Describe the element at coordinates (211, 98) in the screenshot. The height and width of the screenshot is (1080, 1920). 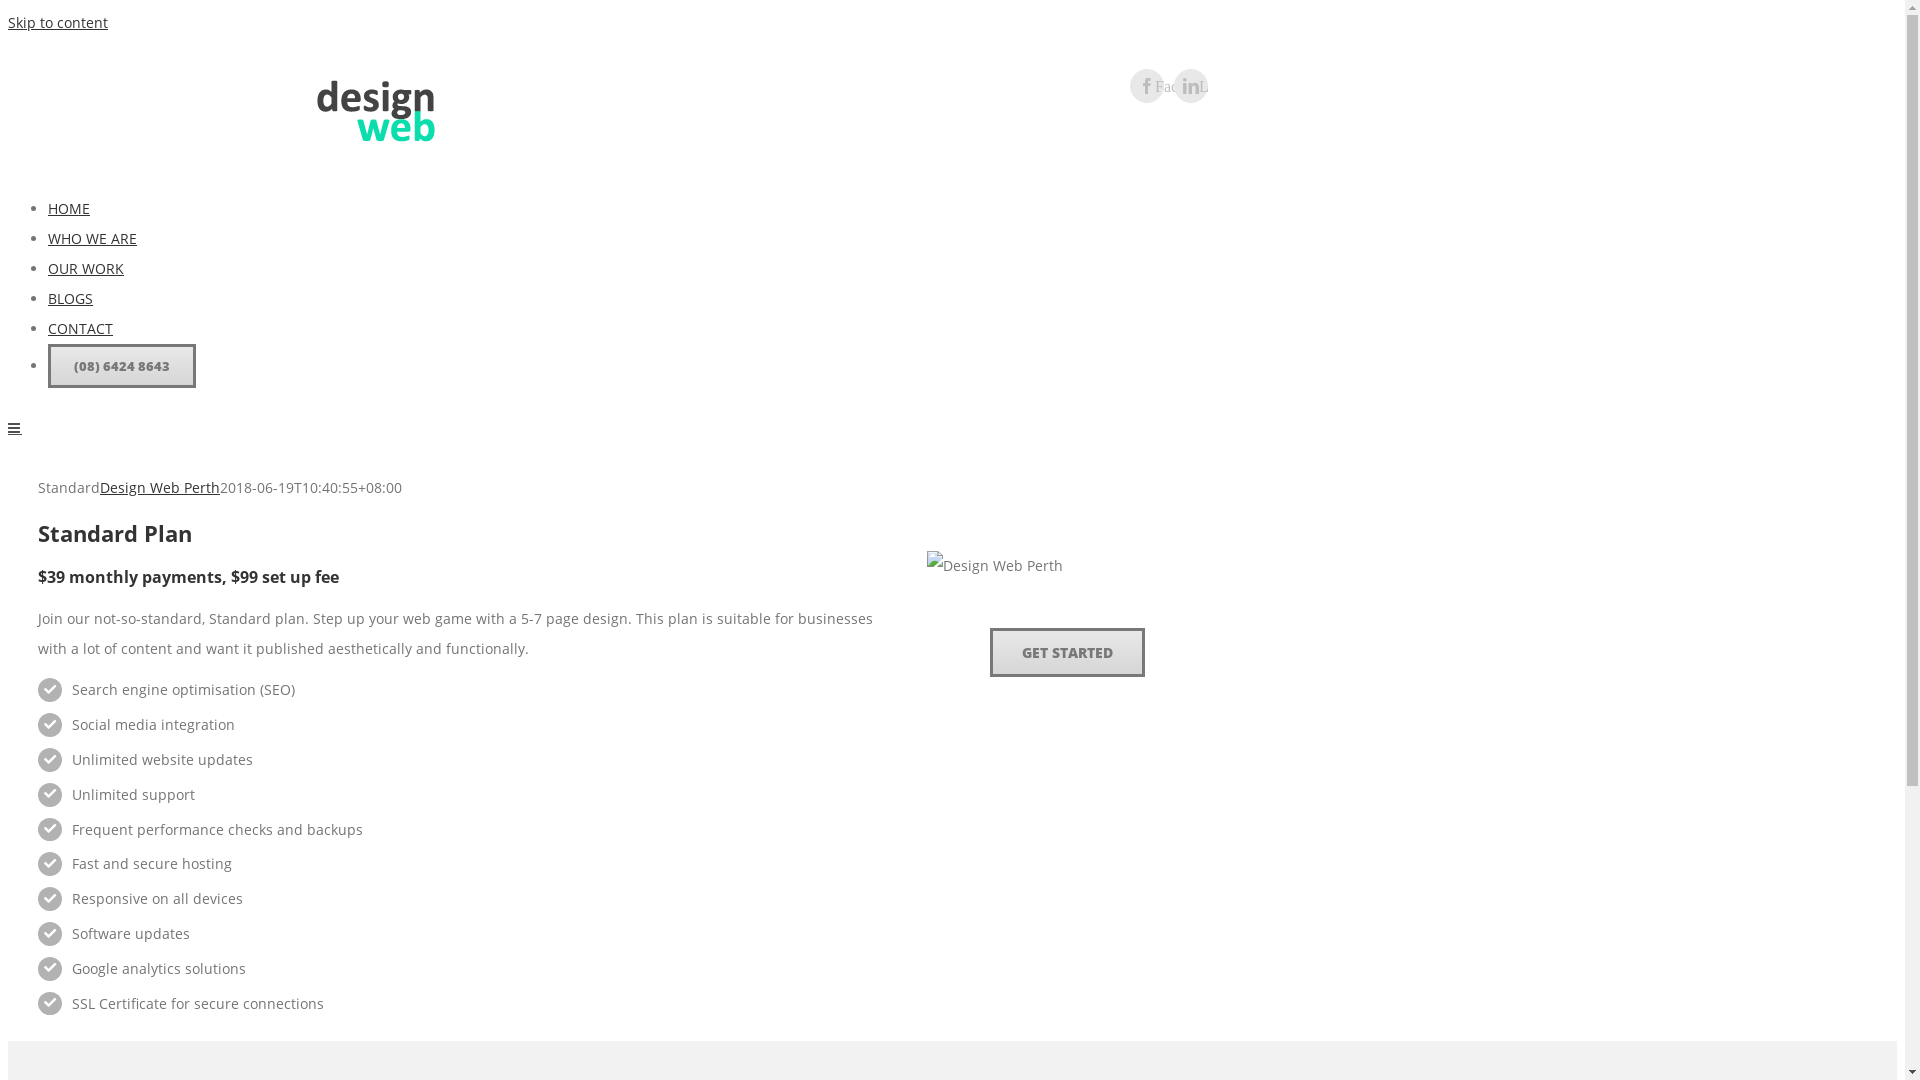
I see `admin@designwebperth.com.au` at that location.